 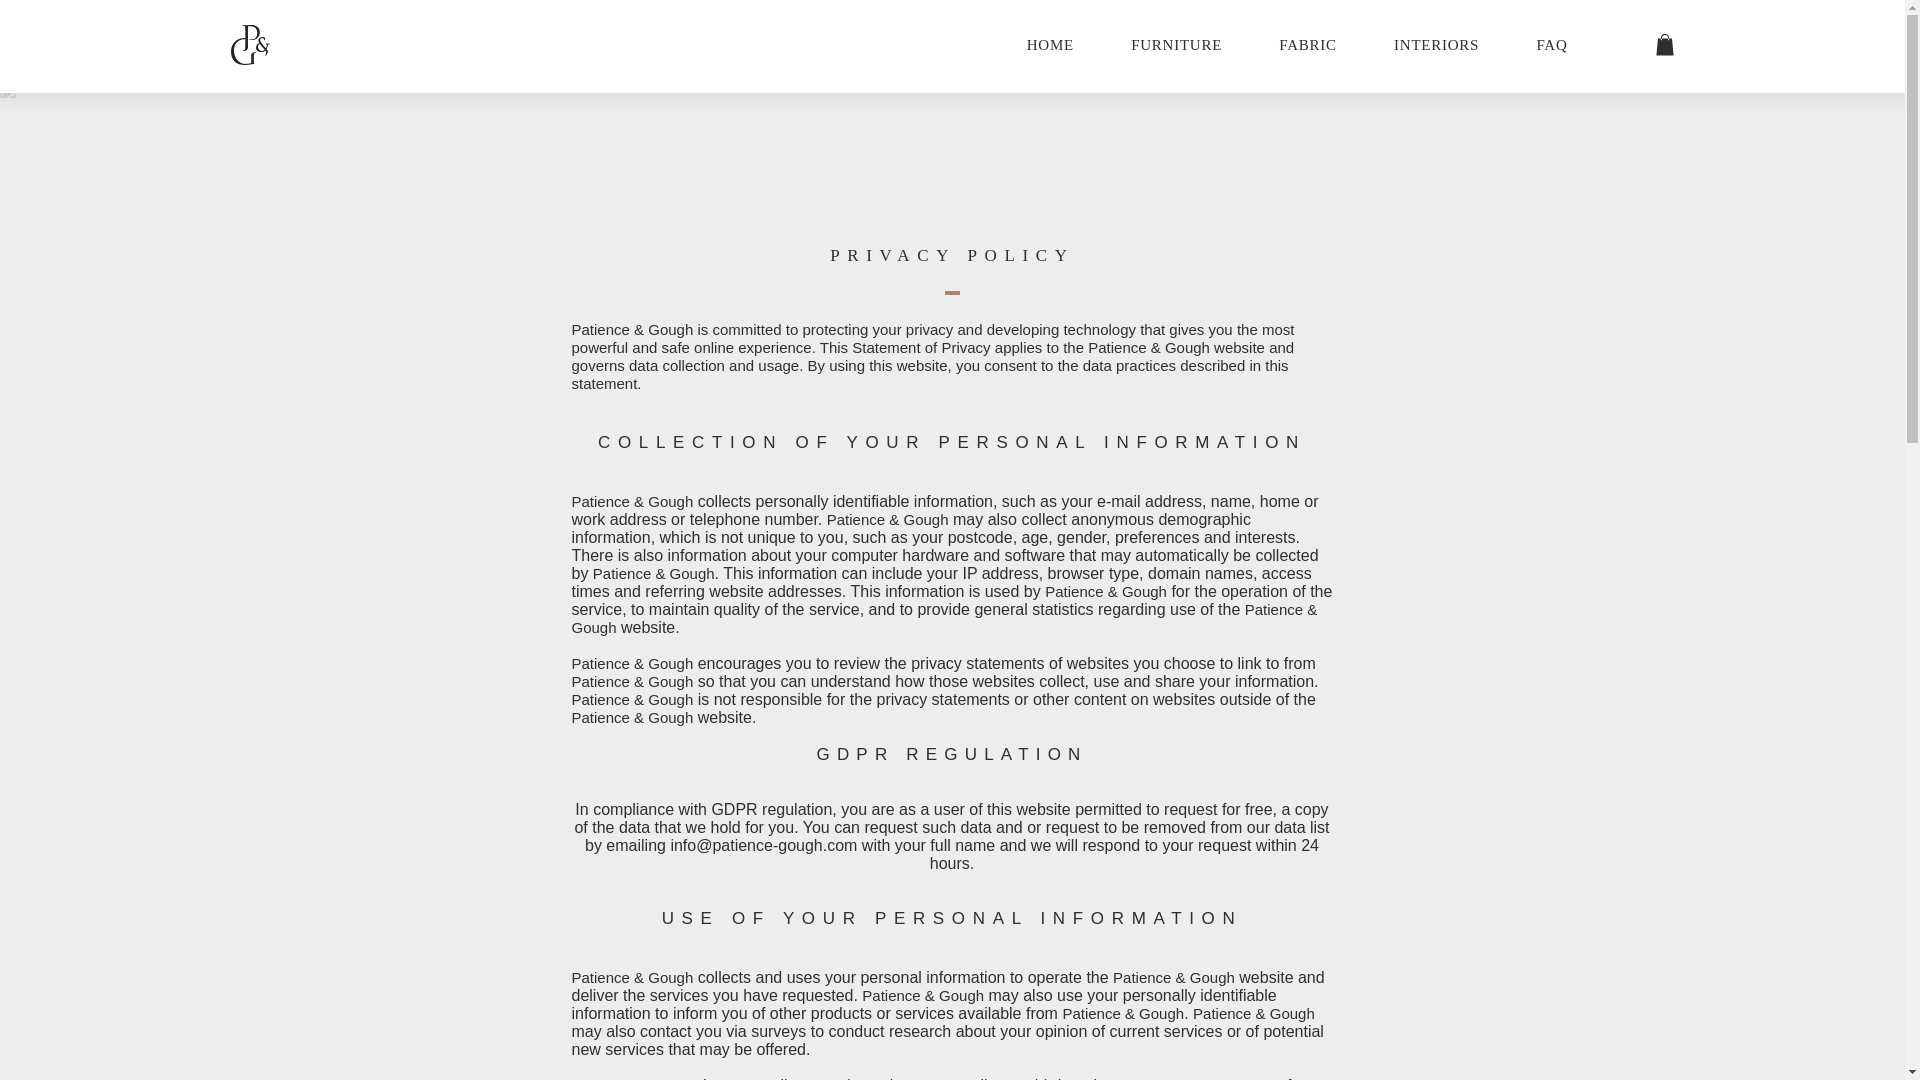 I want to click on FAQ, so click(x=1451, y=44).